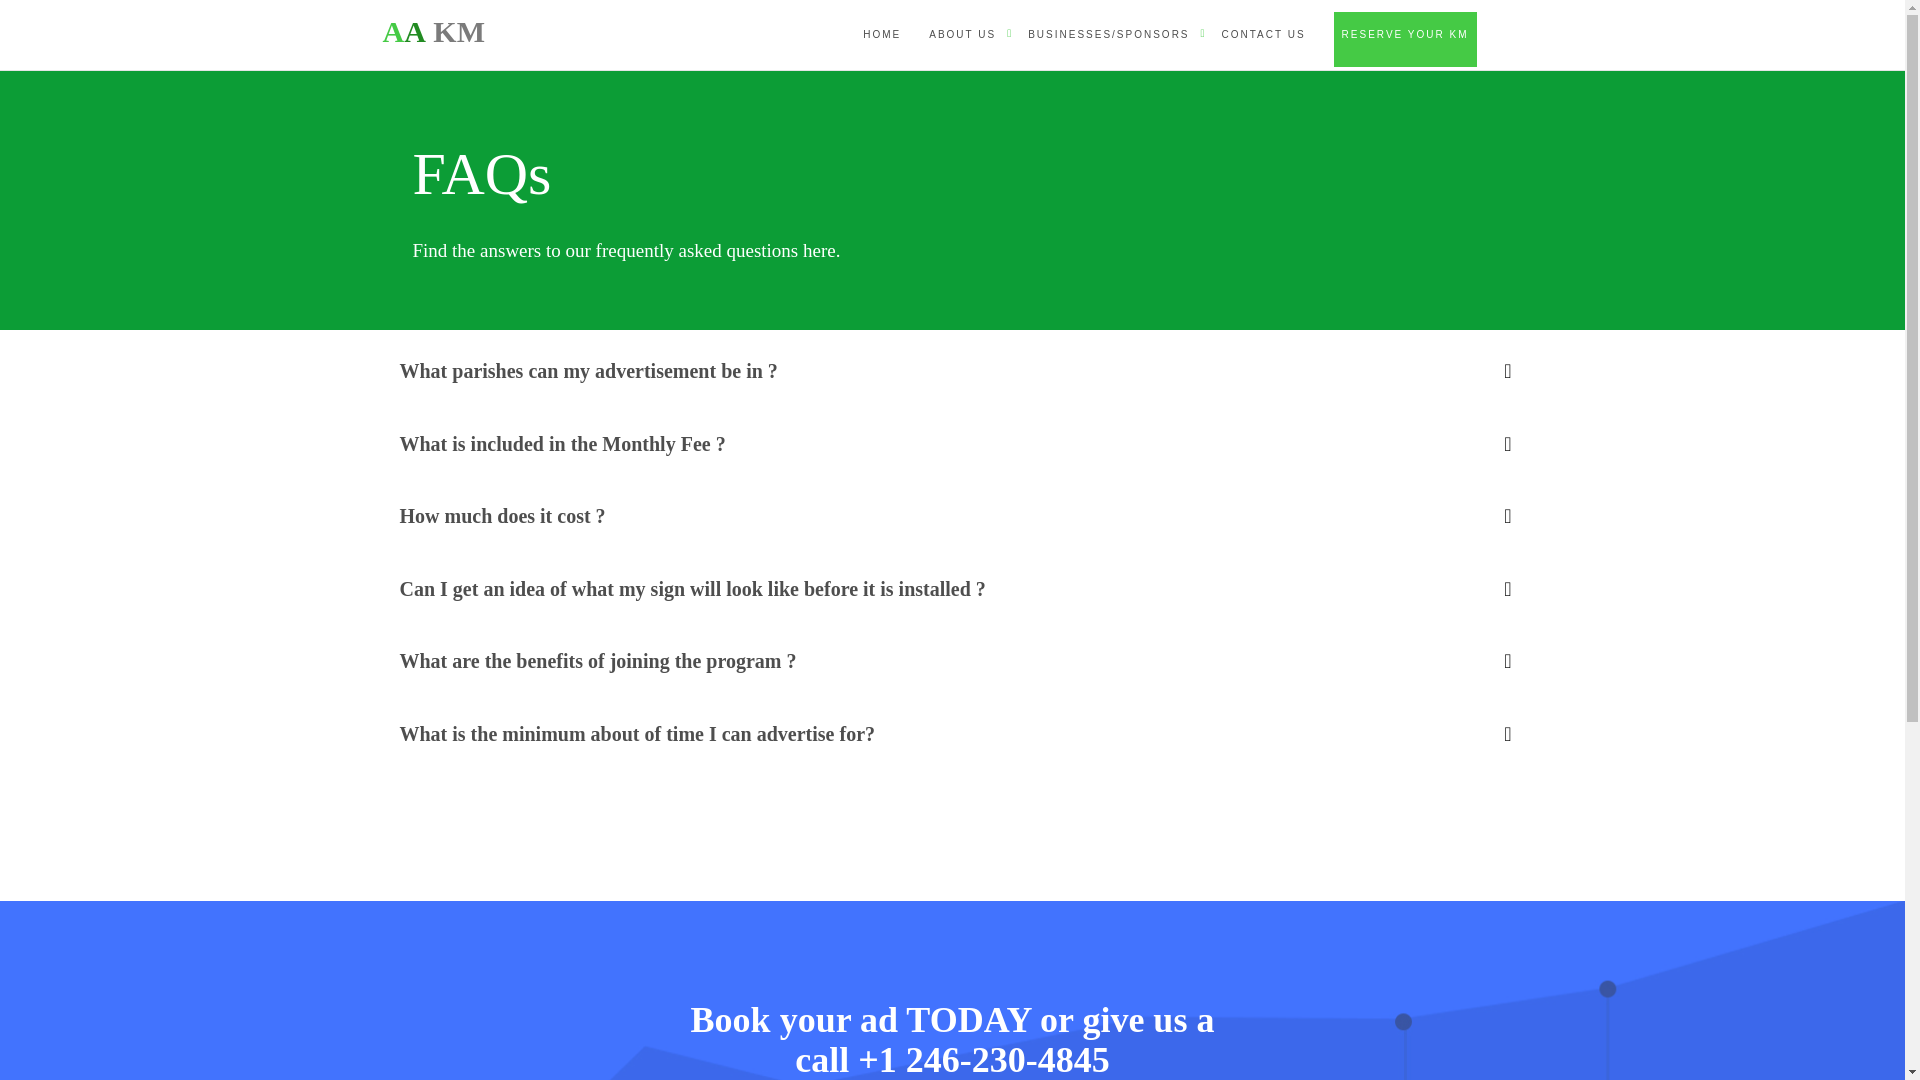 Image resolution: width=1920 pixels, height=1080 pixels. What do you see at coordinates (1405, 38) in the screenshot?
I see `ABOUT US` at bounding box center [1405, 38].